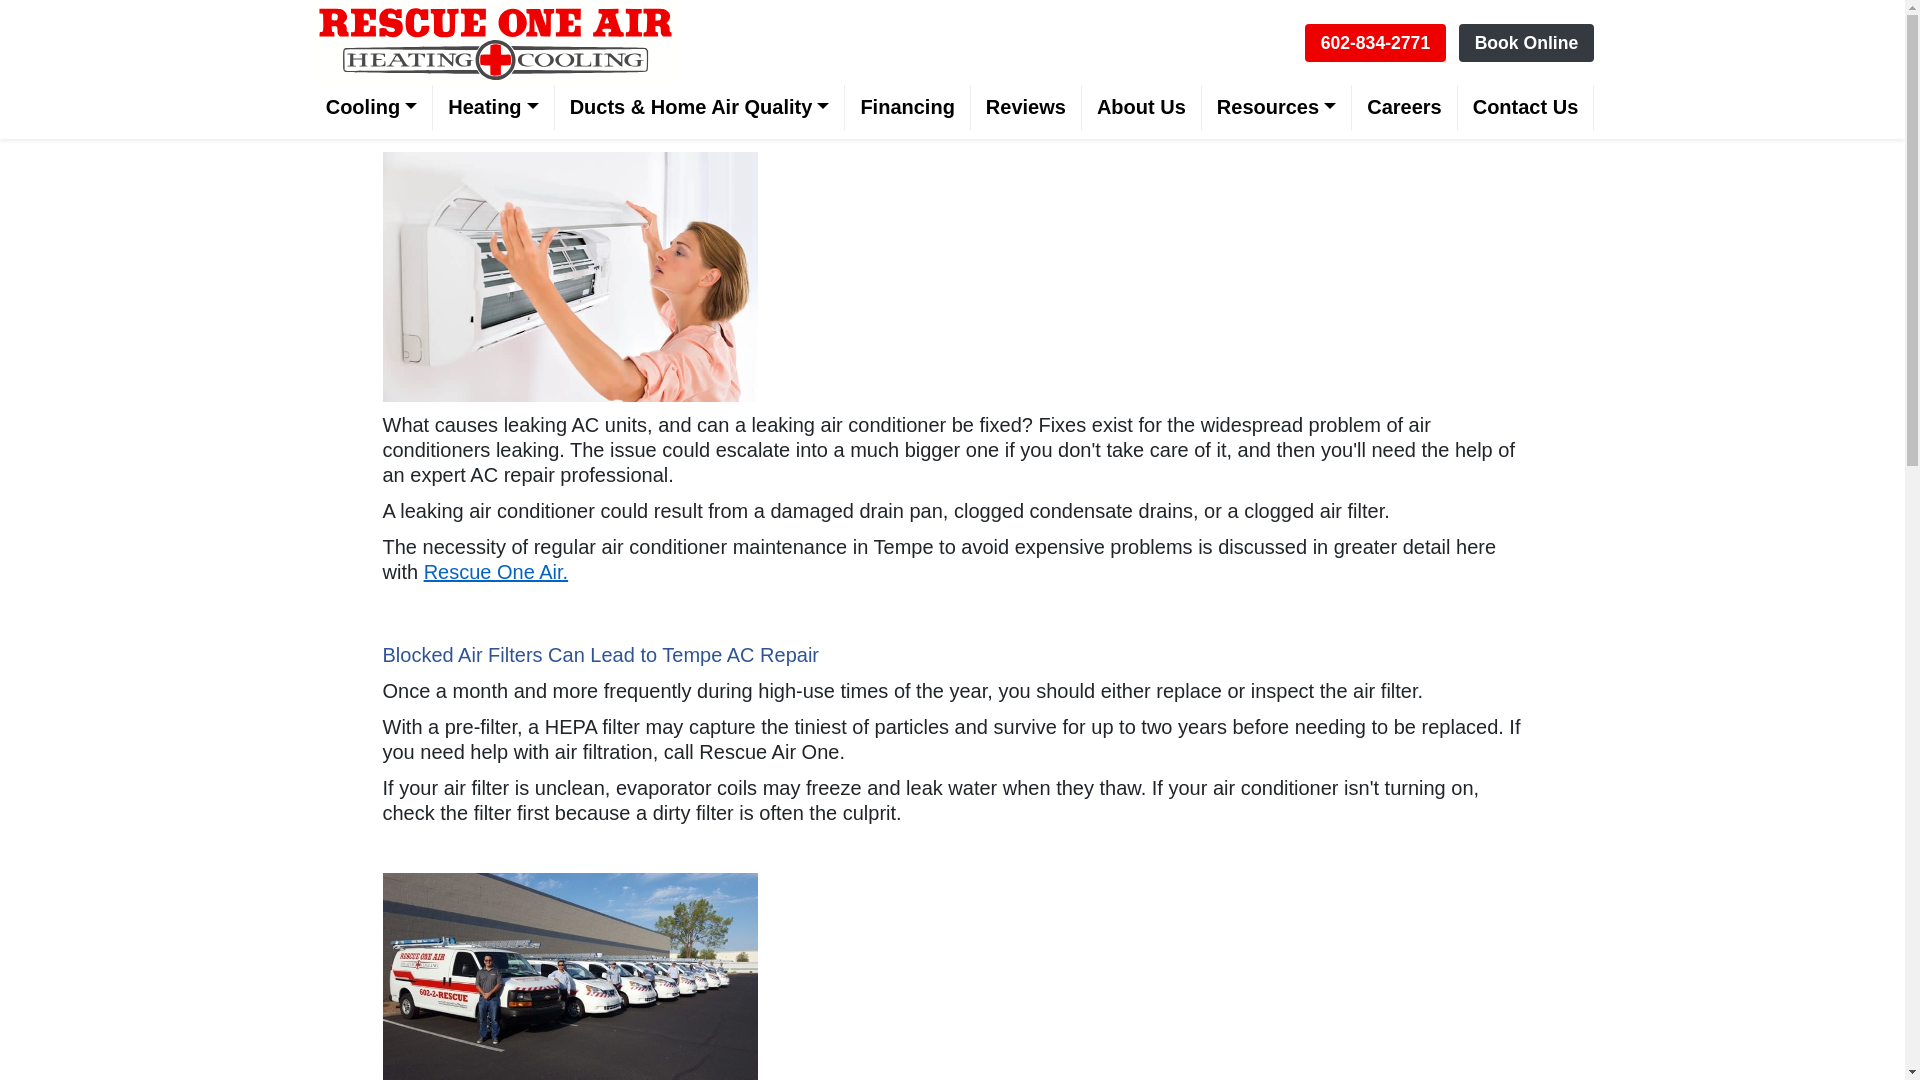 The height and width of the screenshot is (1080, 1920). Describe the element at coordinates (1276, 108) in the screenshot. I see `Resources` at that location.